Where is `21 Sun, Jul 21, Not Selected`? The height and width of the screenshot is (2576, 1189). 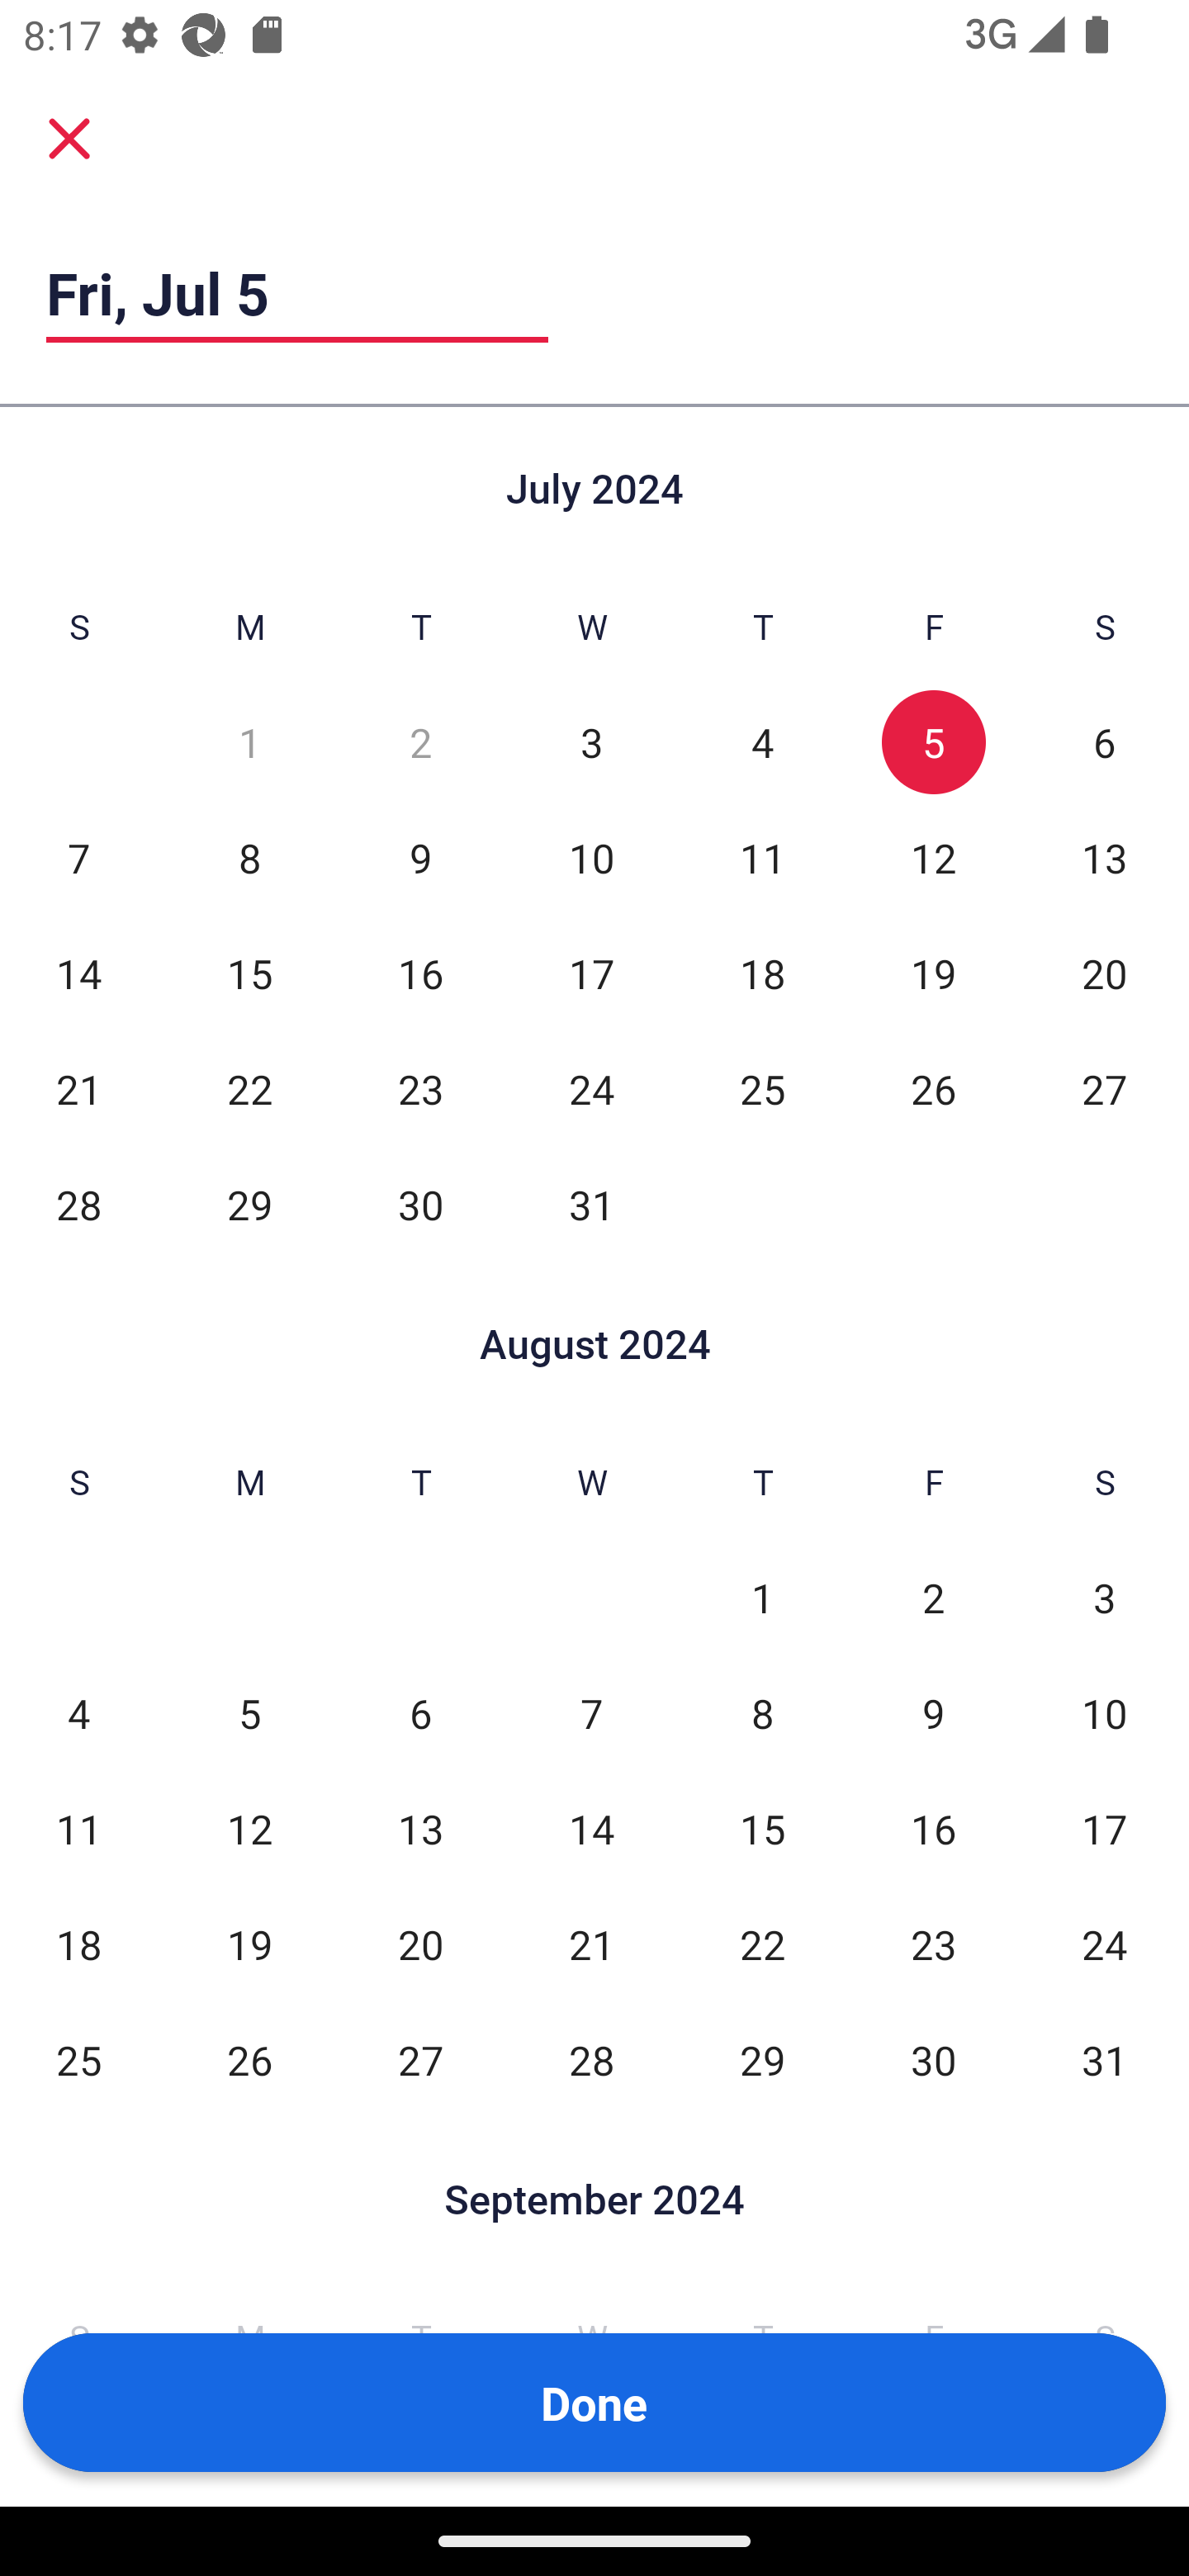 21 Sun, Jul 21, Not Selected is located at coordinates (78, 1088).